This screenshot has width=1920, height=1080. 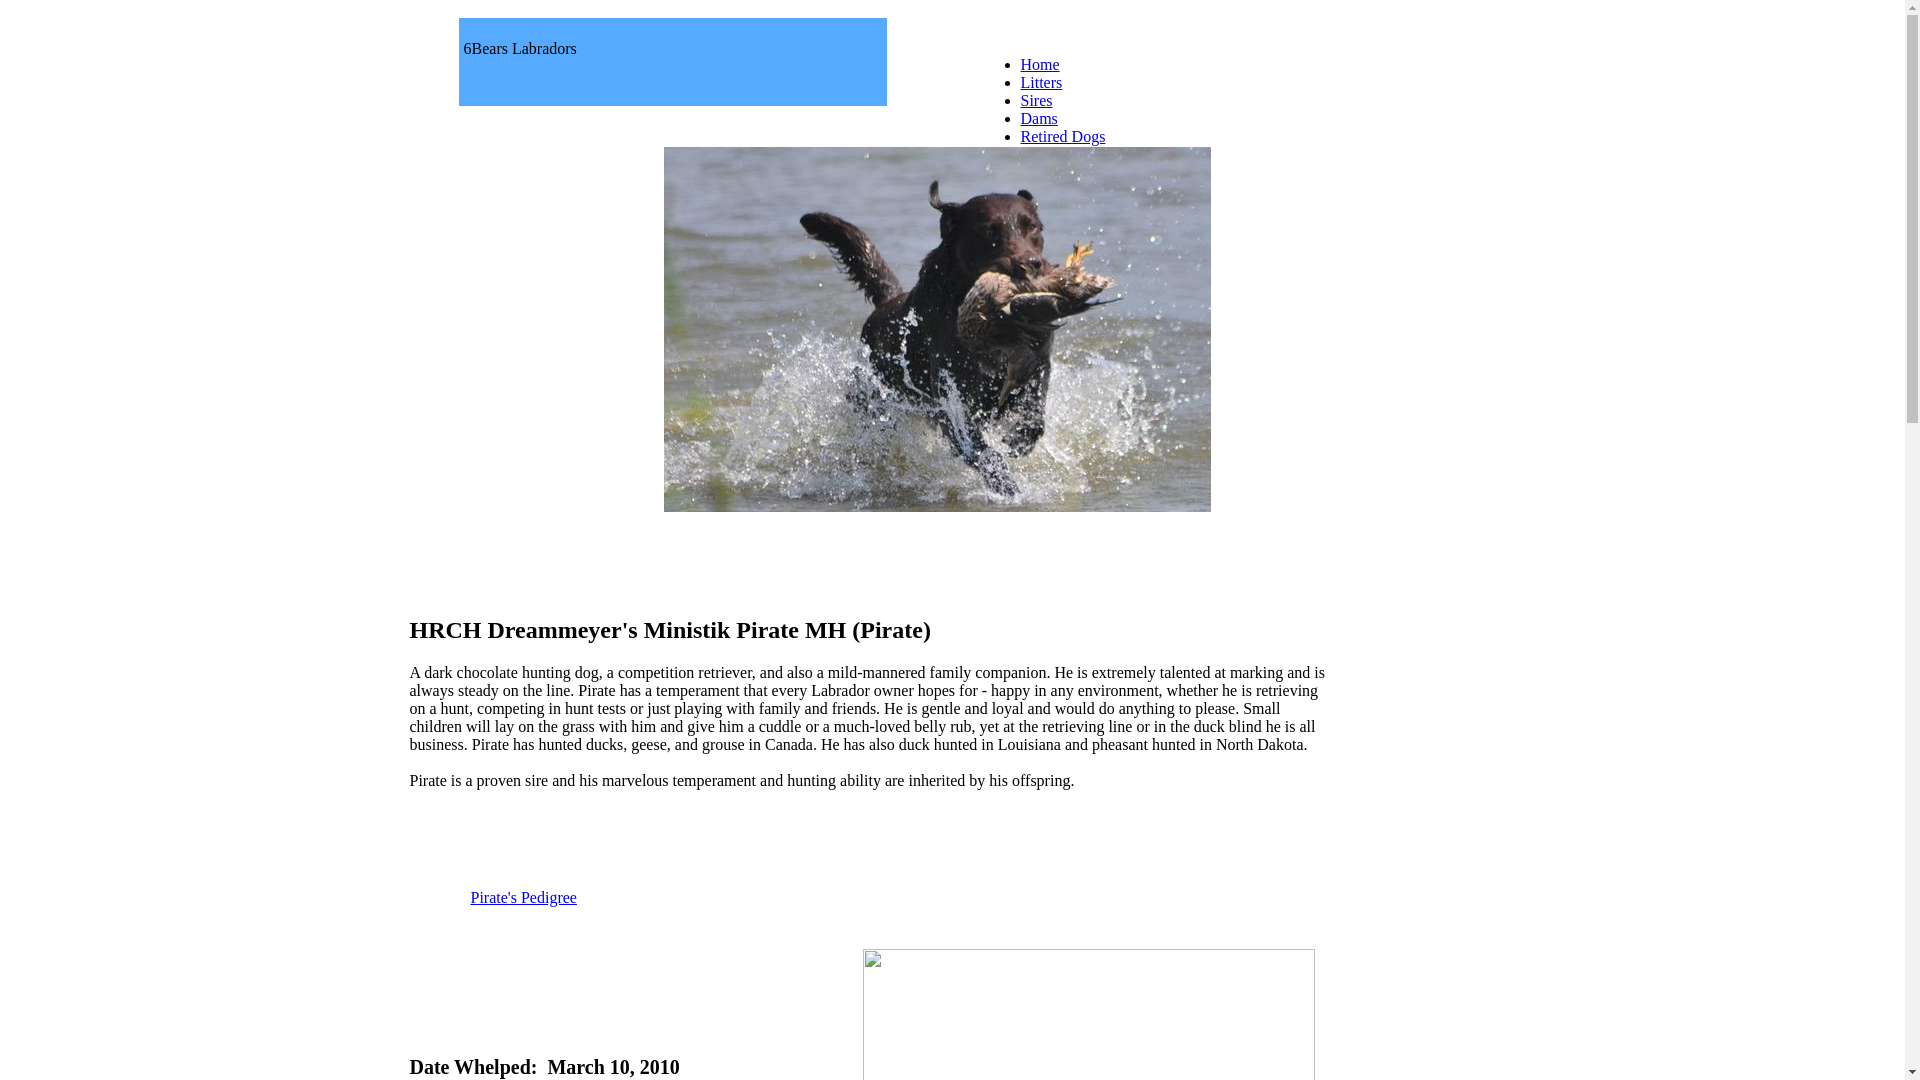 What do you see at coordinates (523, 898) in the screenshot?
I see `Pirate's Pedigree` at bounding box center [523, 898].